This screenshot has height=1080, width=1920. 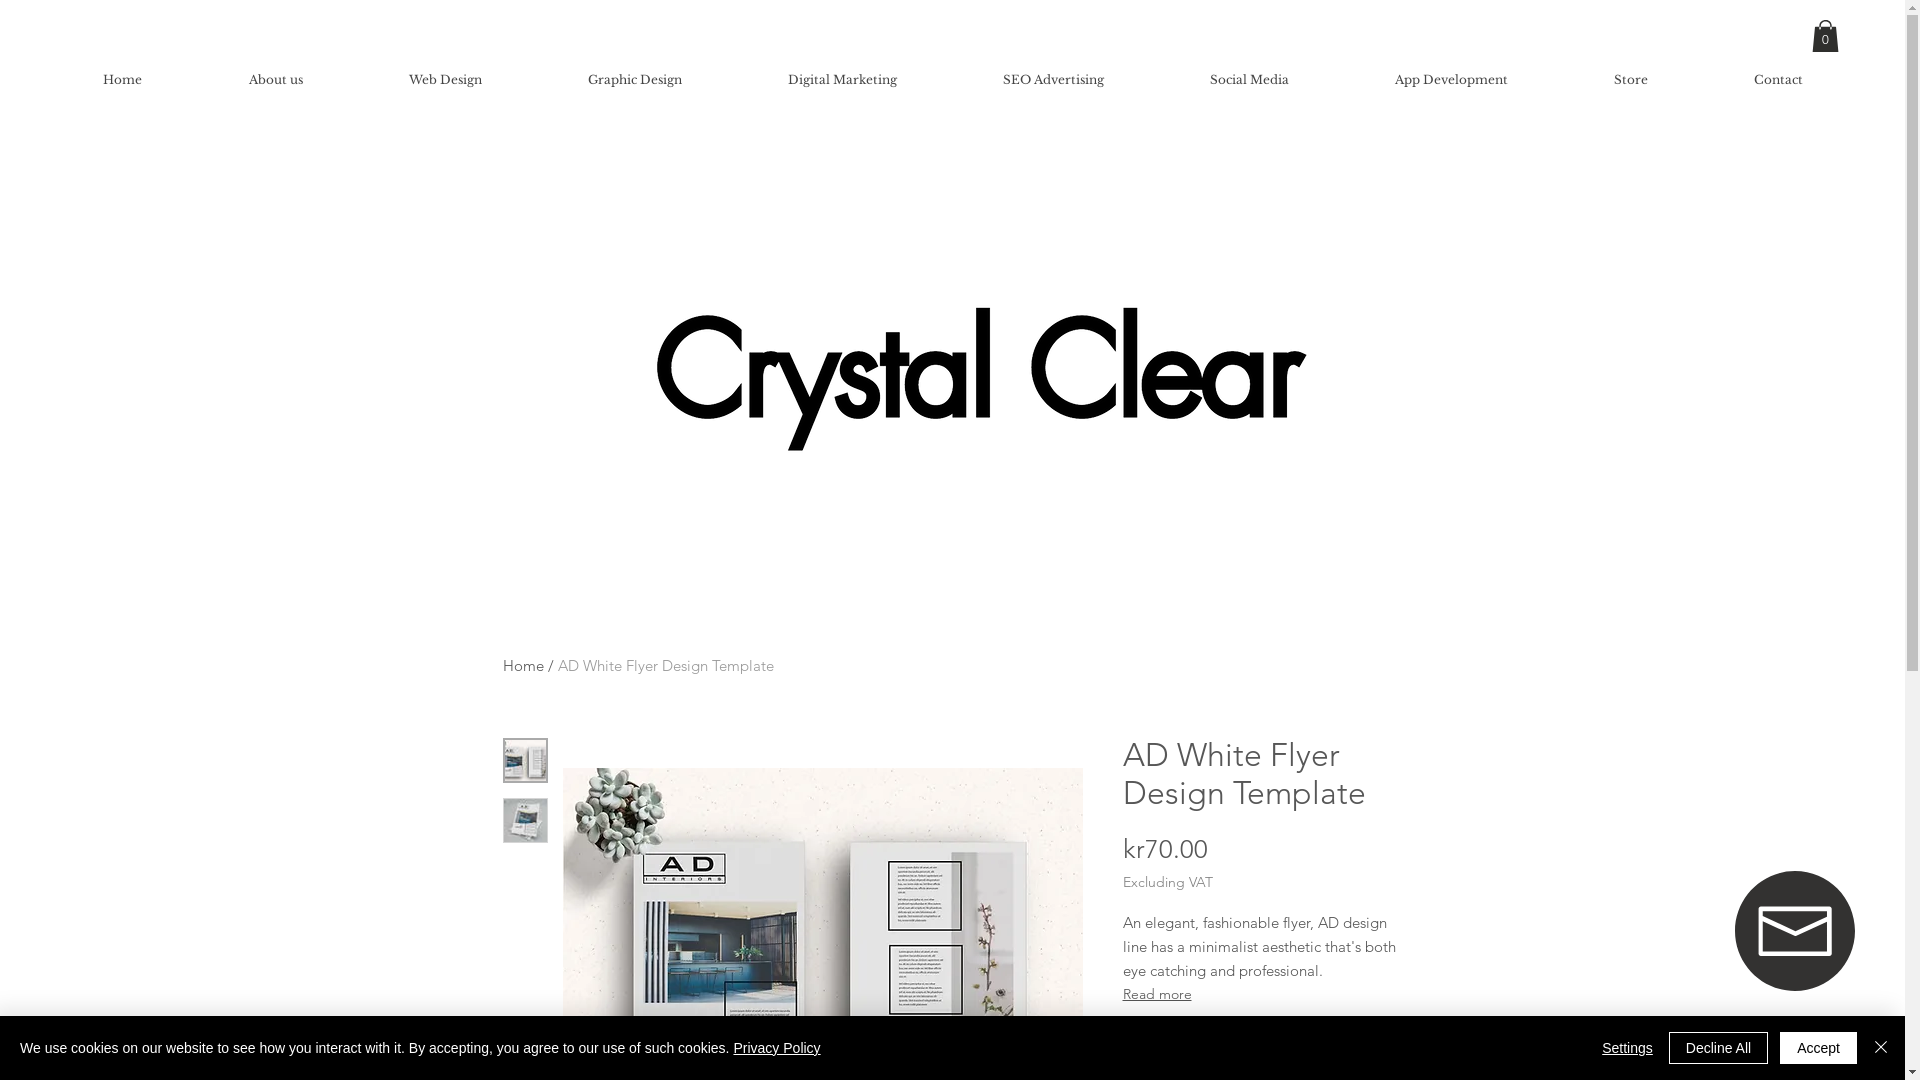 I want to click on Digital Marketing, so click(x=842, y=80).